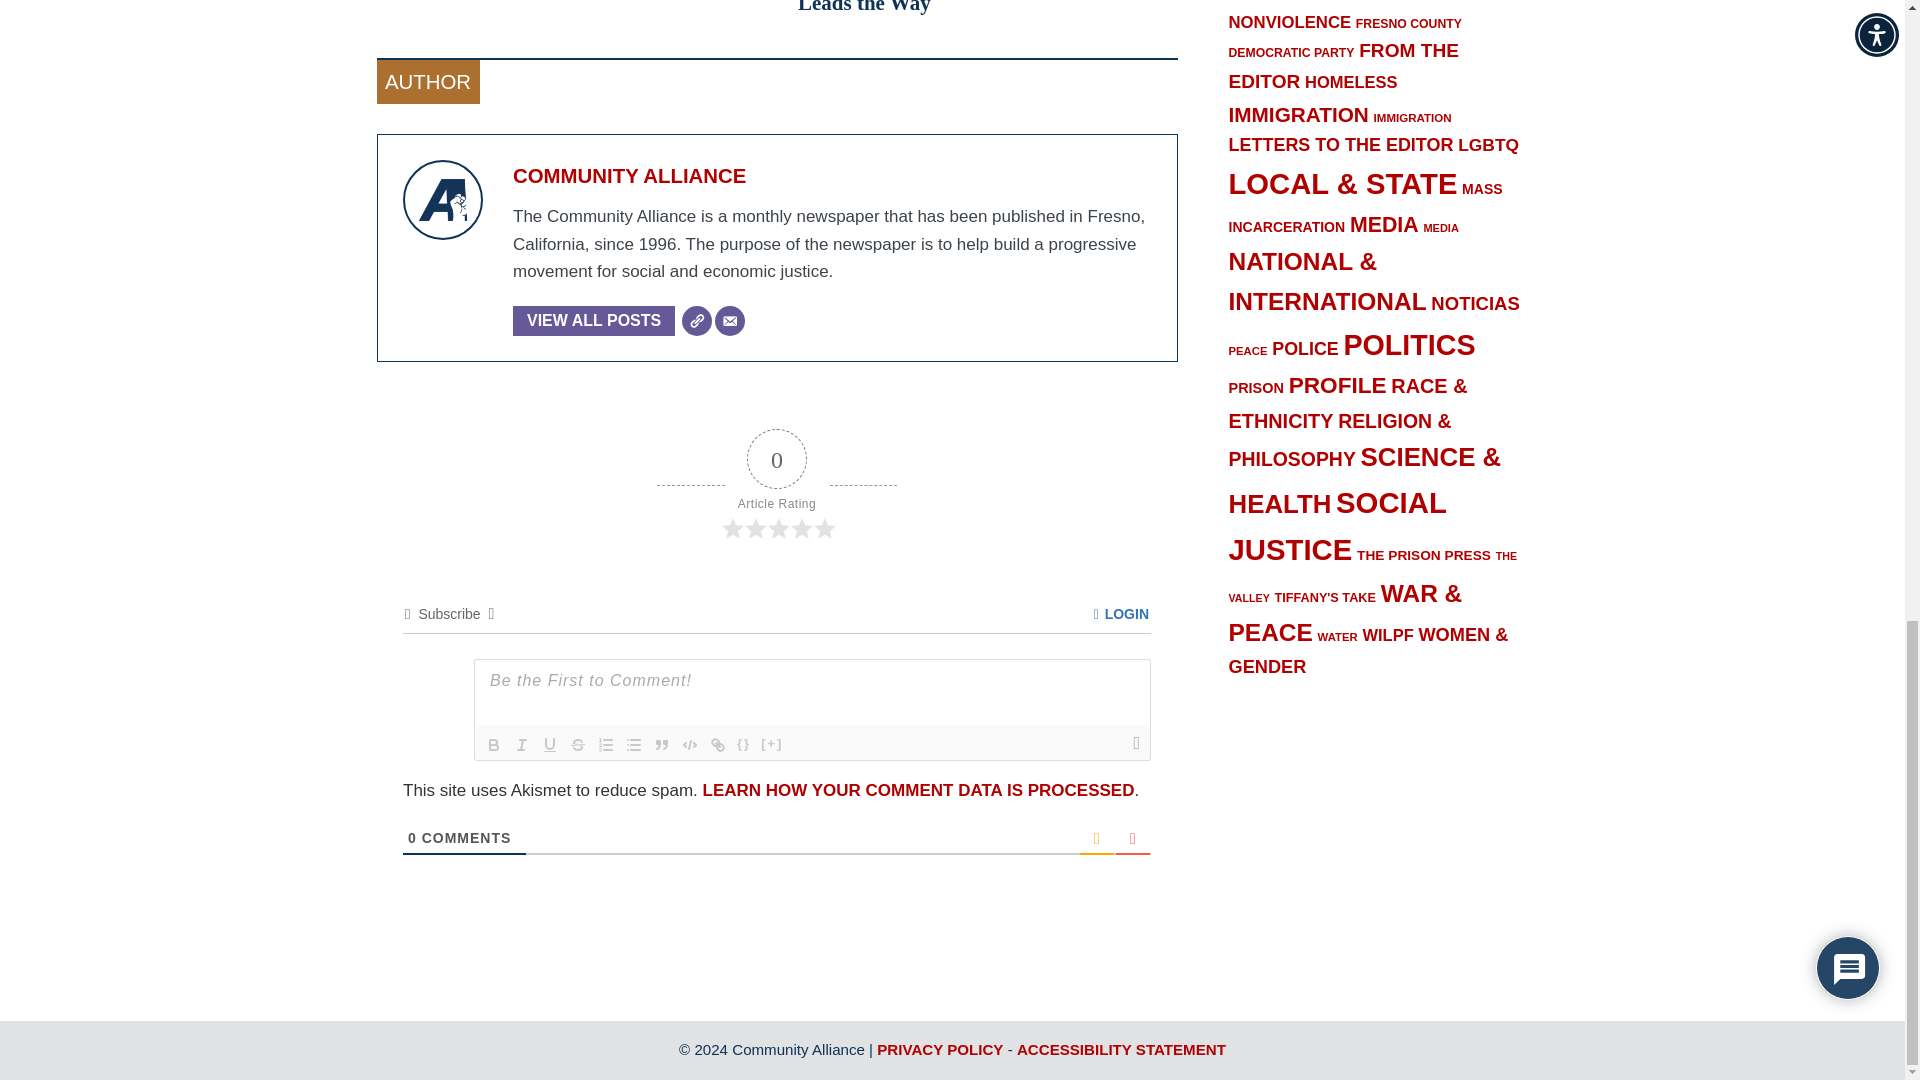 The width and height of the screenshot is (1920, 1080). I want to click on Ordered List, so click(606, 745).